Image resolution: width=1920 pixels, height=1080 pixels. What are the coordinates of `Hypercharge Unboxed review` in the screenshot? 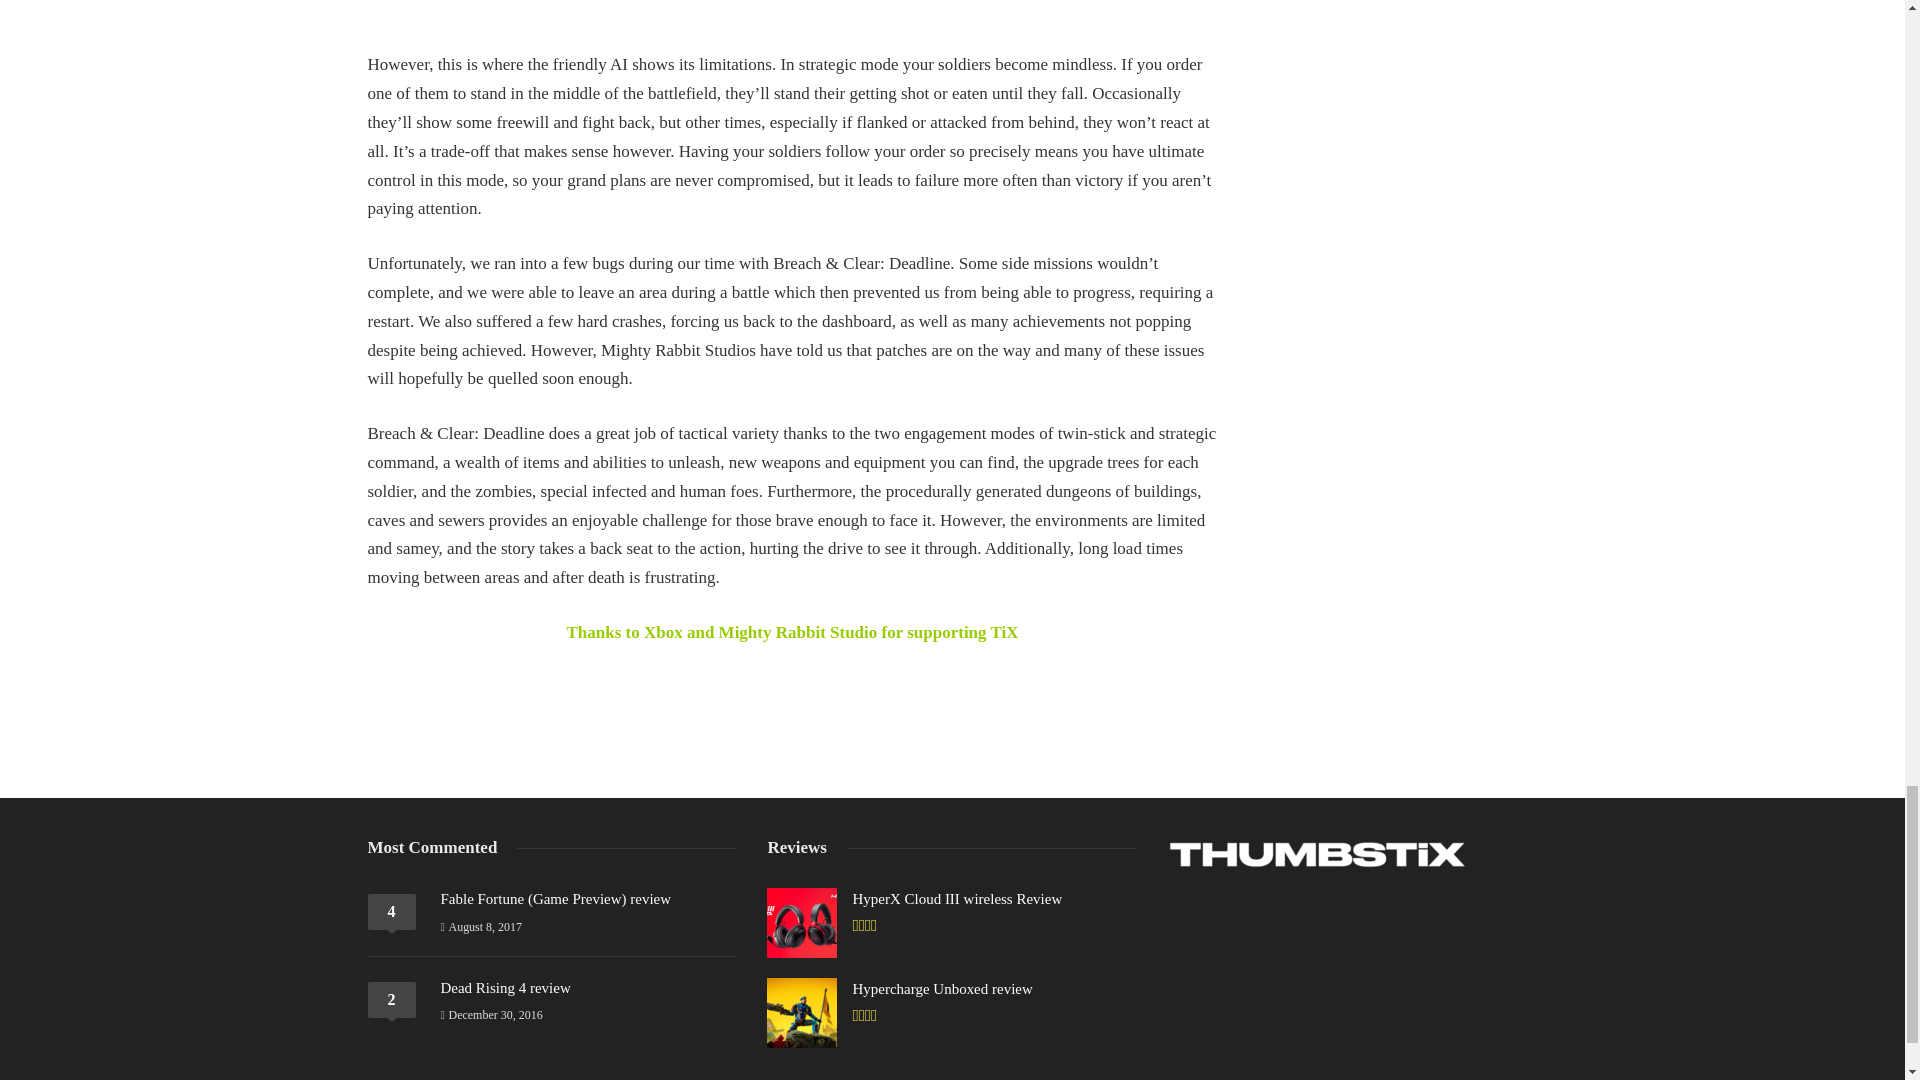 It's located at (942, 990).